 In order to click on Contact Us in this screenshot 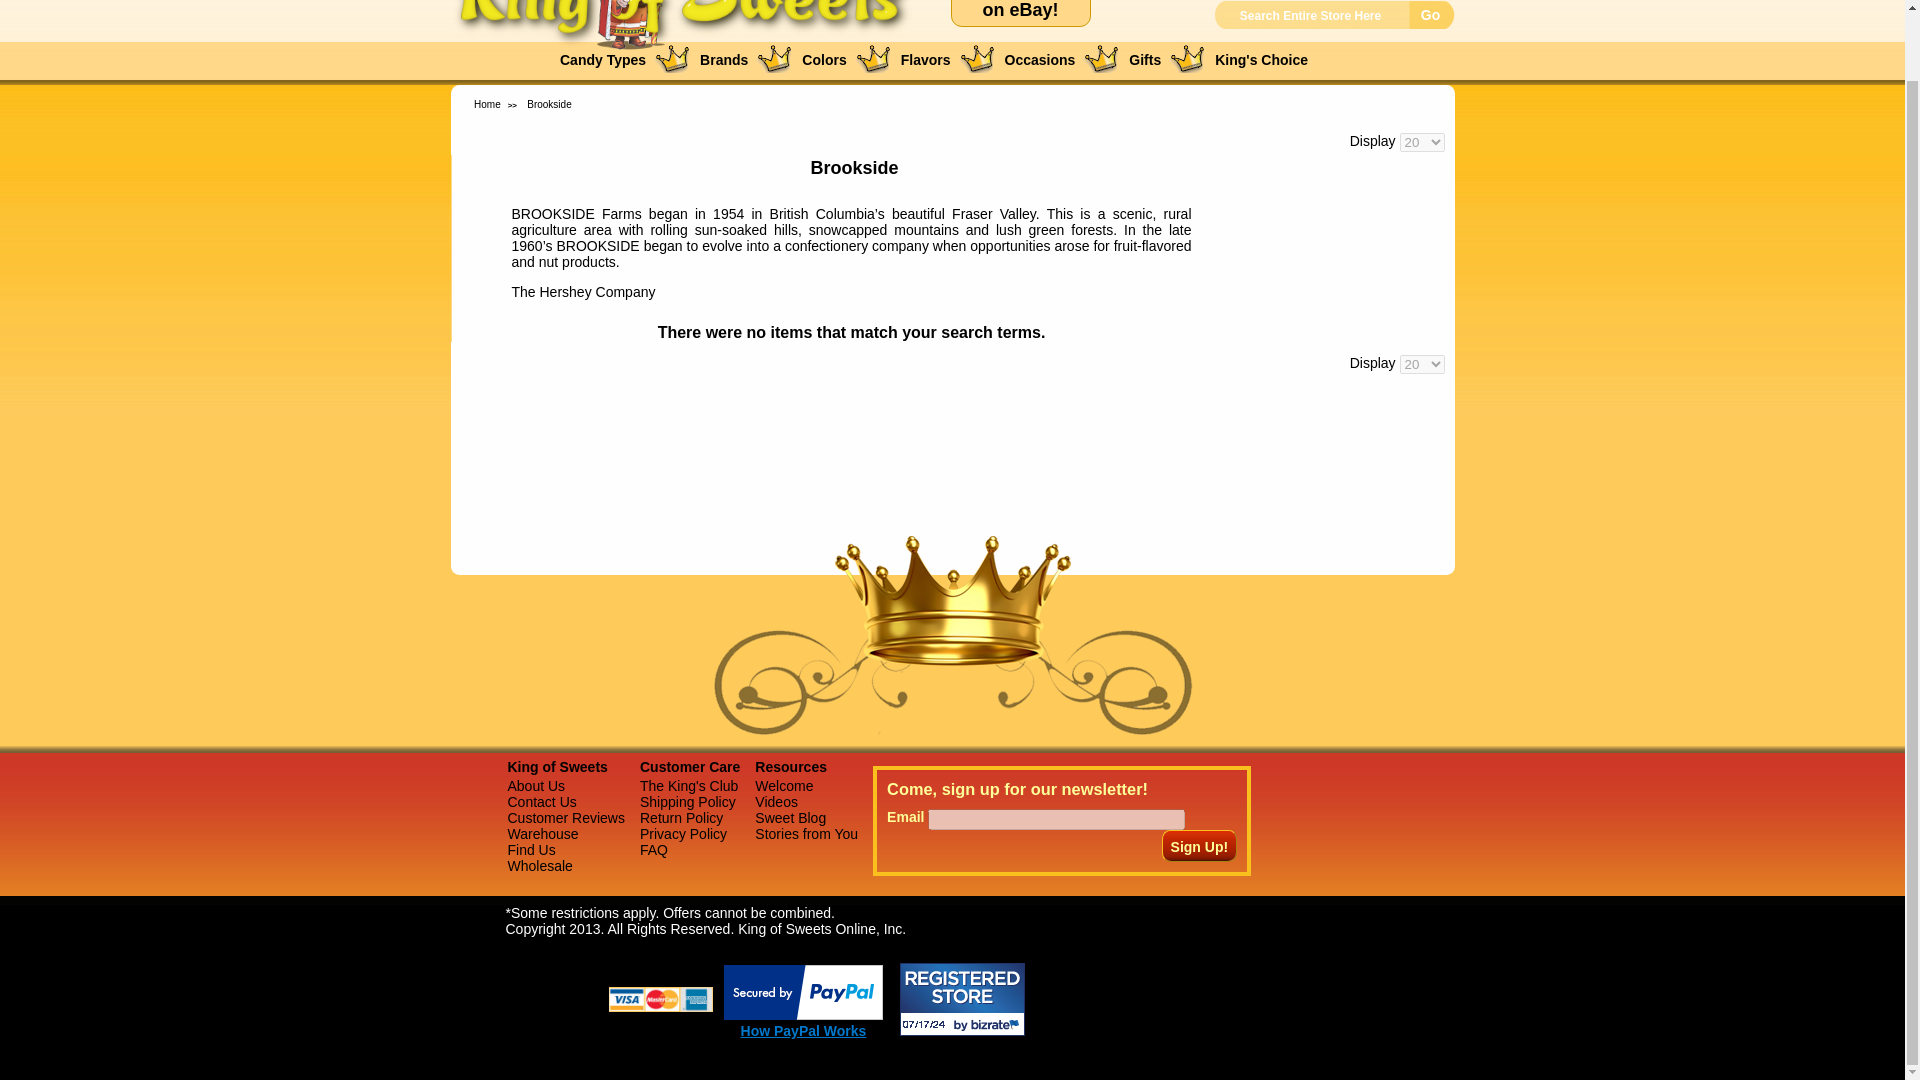, I will do `click(542, 802)`.